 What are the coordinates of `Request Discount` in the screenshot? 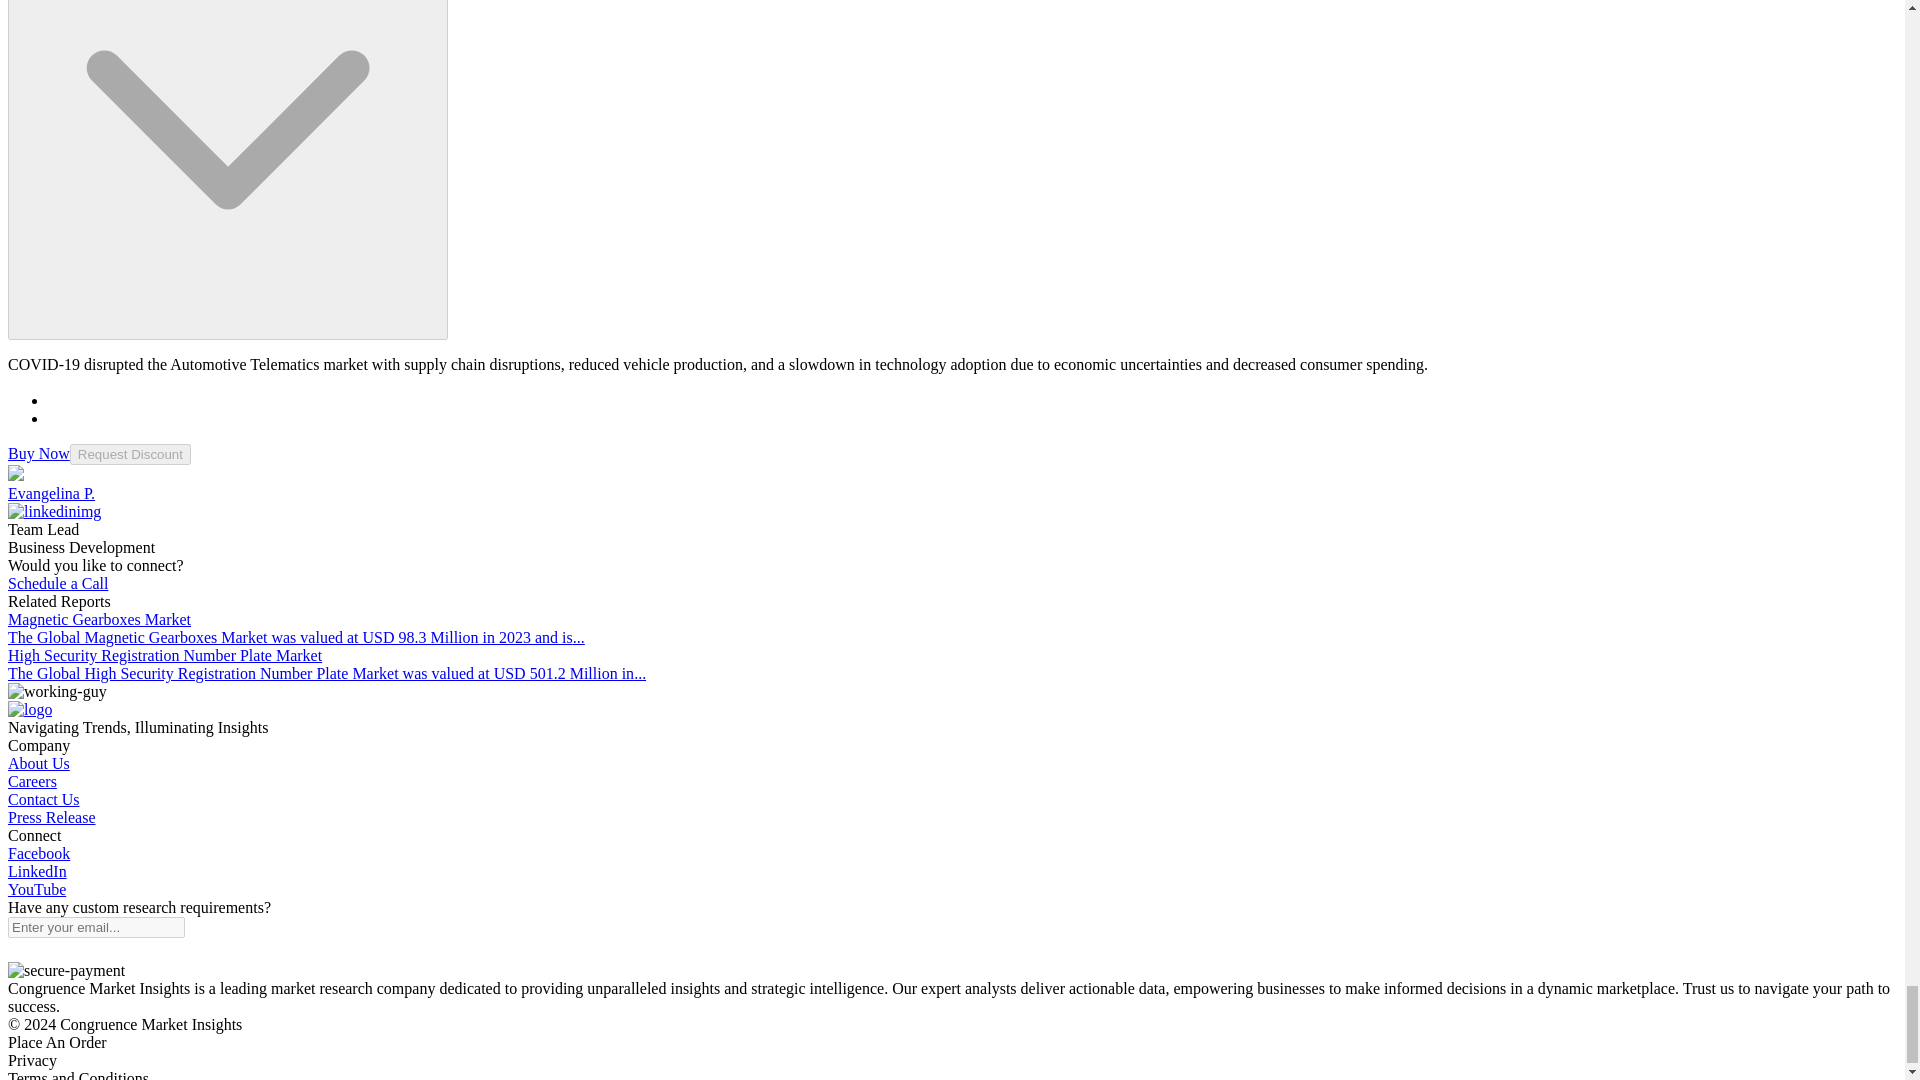 It's located at (130, 454).